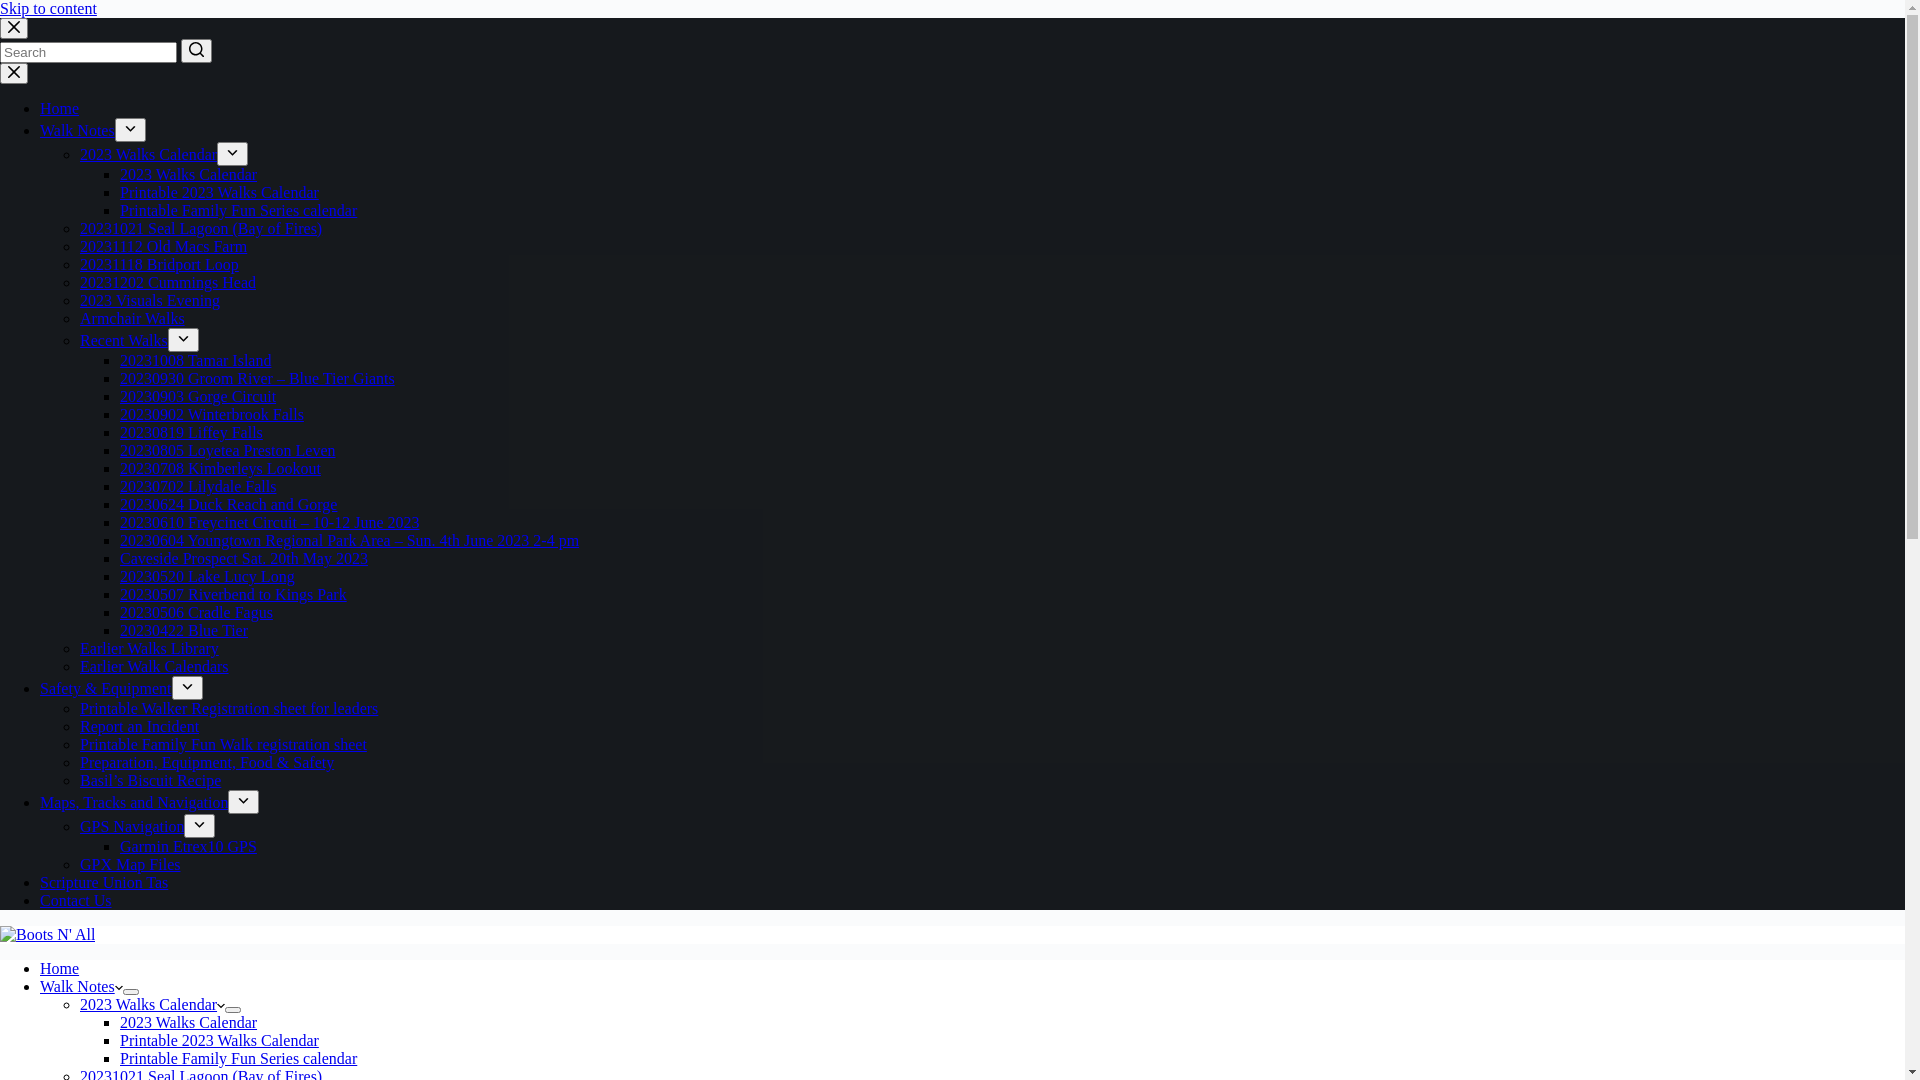 The image size is (1920, 1080). I want to click on Walk Notes, so click(78, 130).